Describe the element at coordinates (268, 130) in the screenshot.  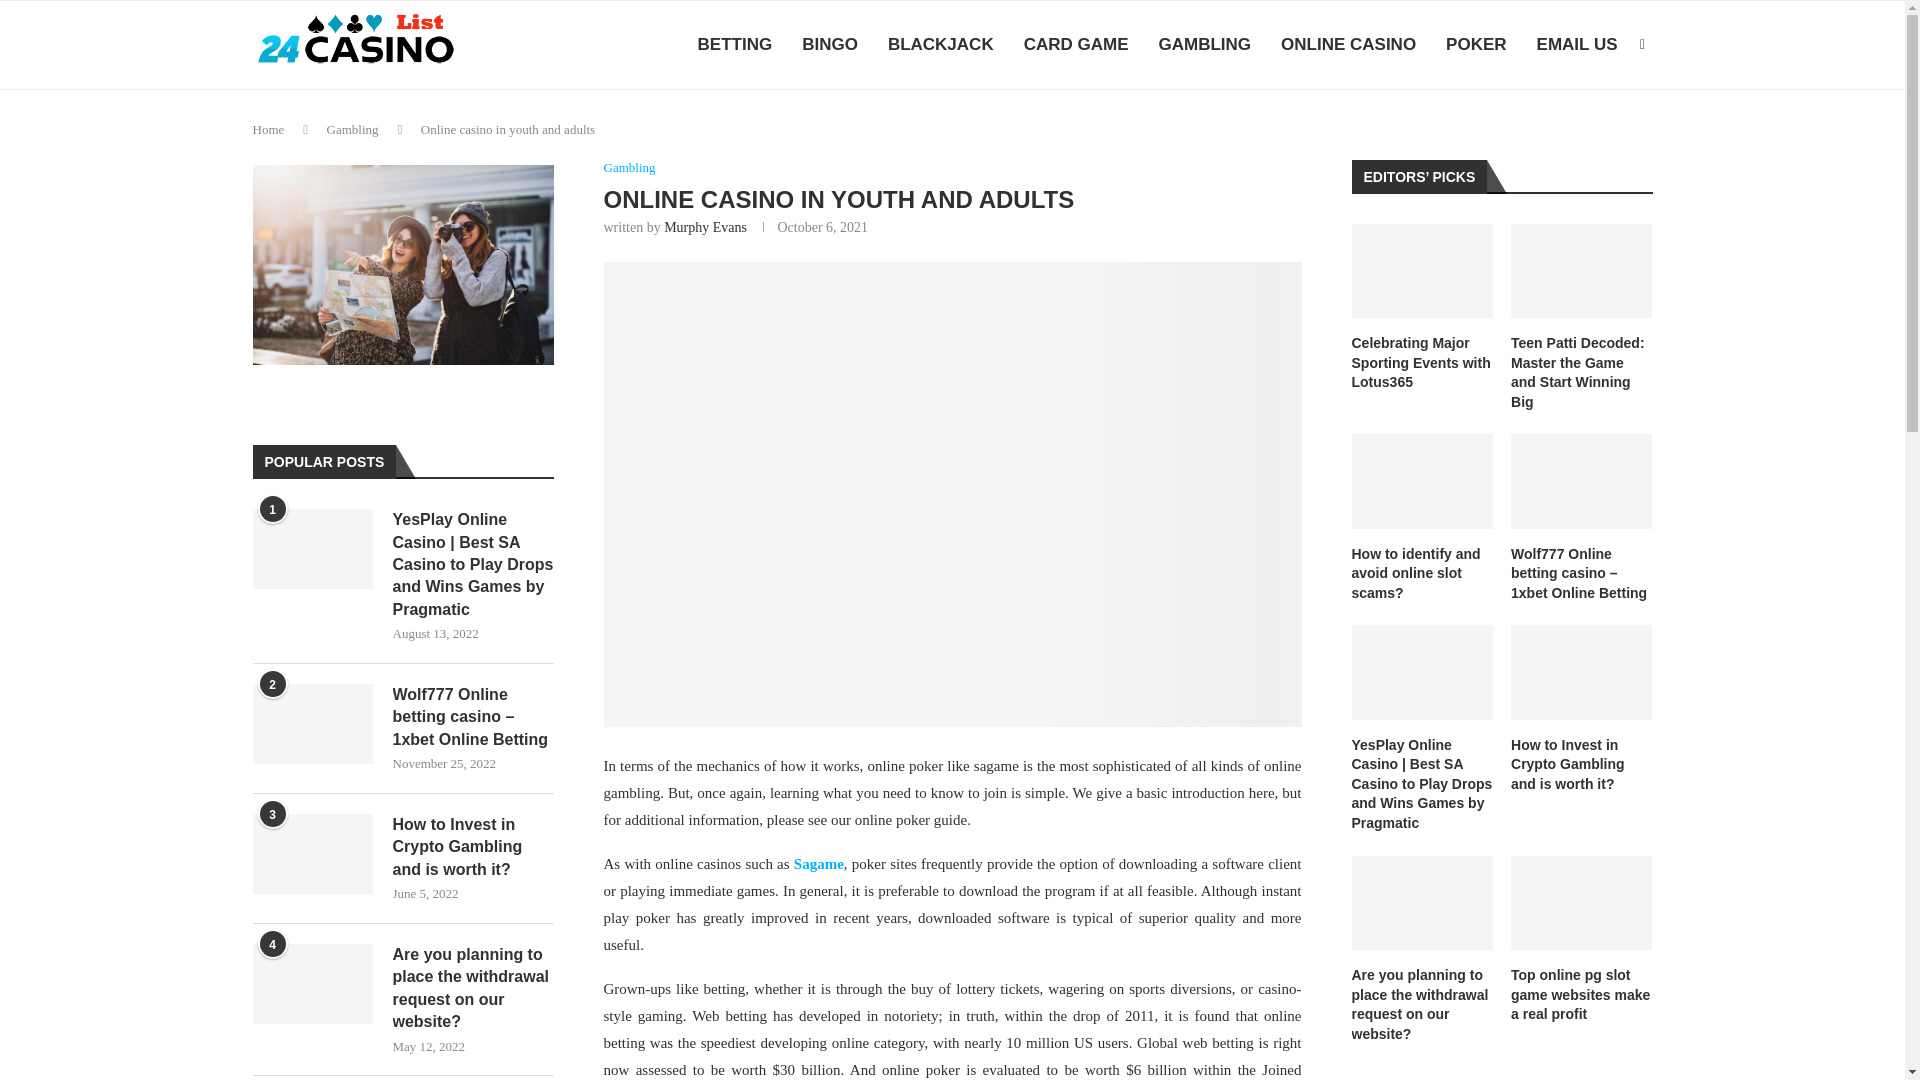
I see `Home` at that location.